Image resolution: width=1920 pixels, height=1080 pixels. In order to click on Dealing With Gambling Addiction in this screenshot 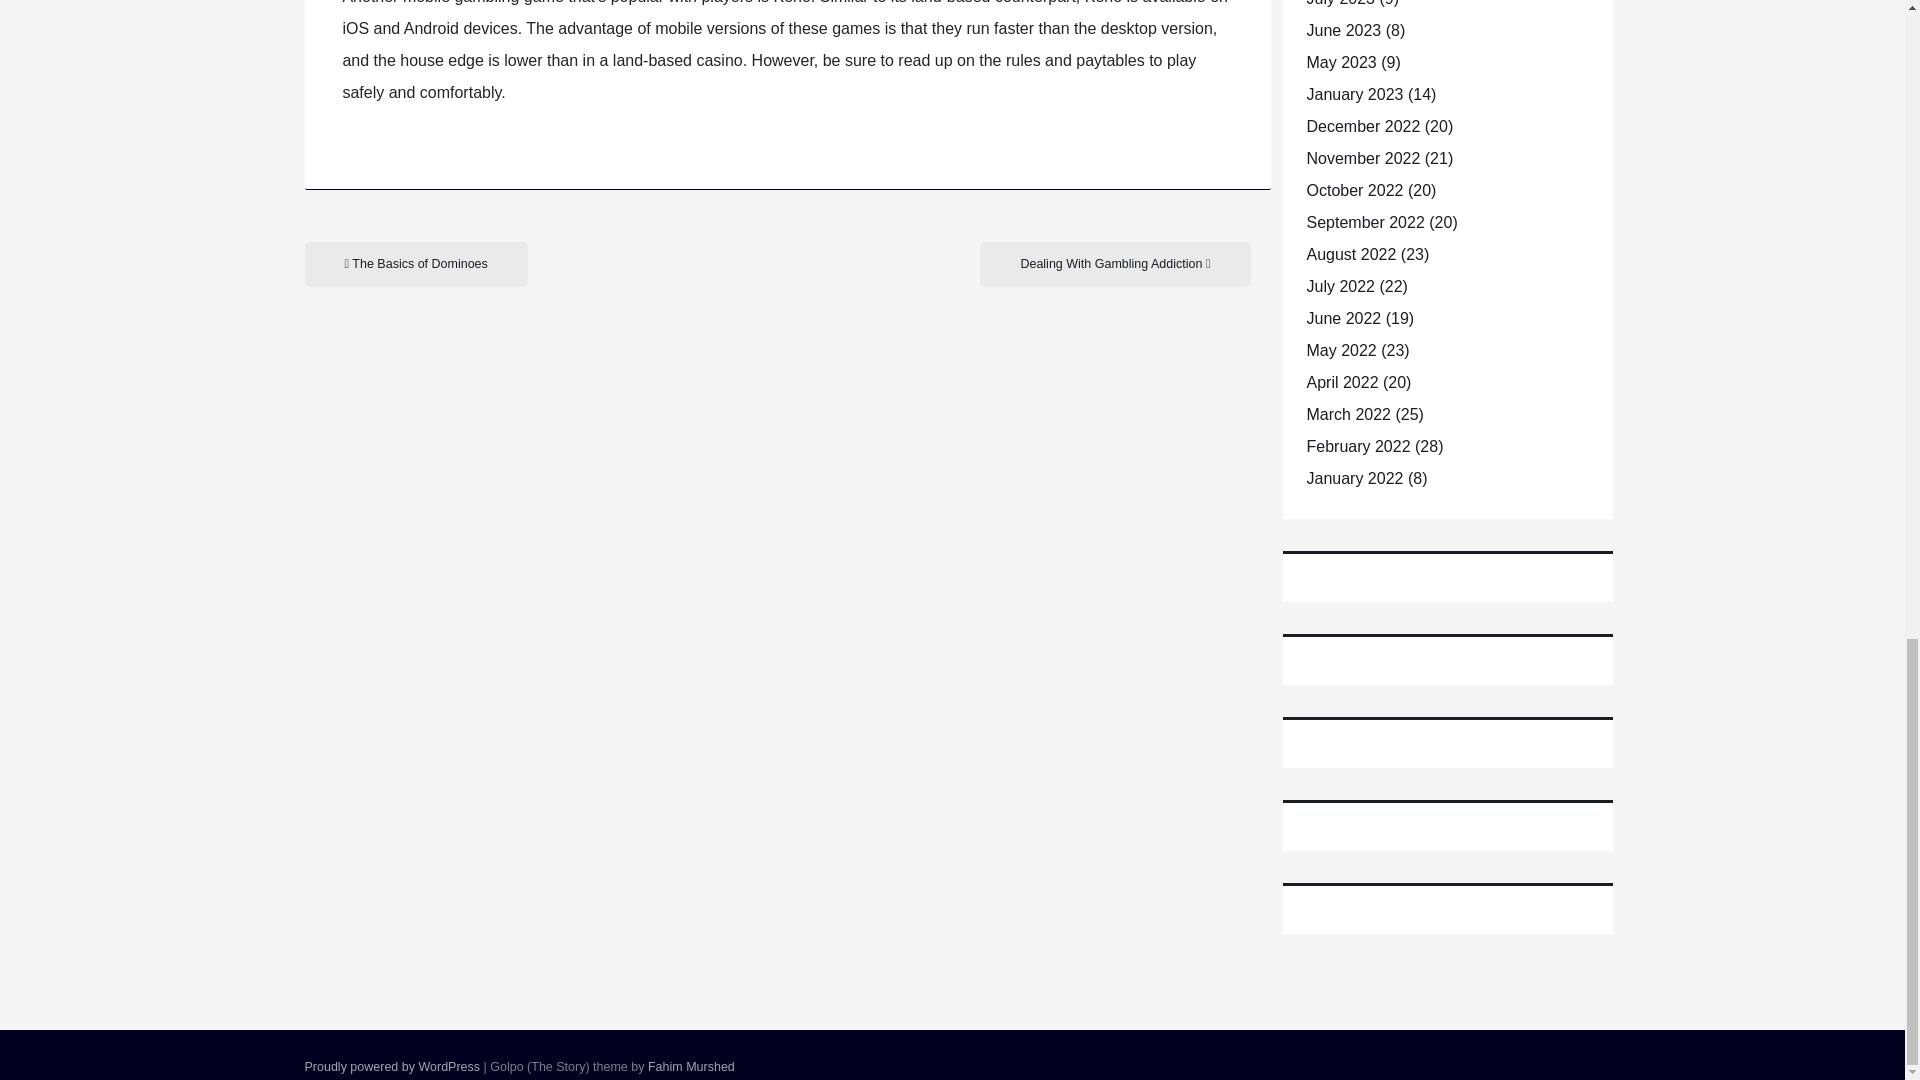, I will do `click(1114, 264)`.